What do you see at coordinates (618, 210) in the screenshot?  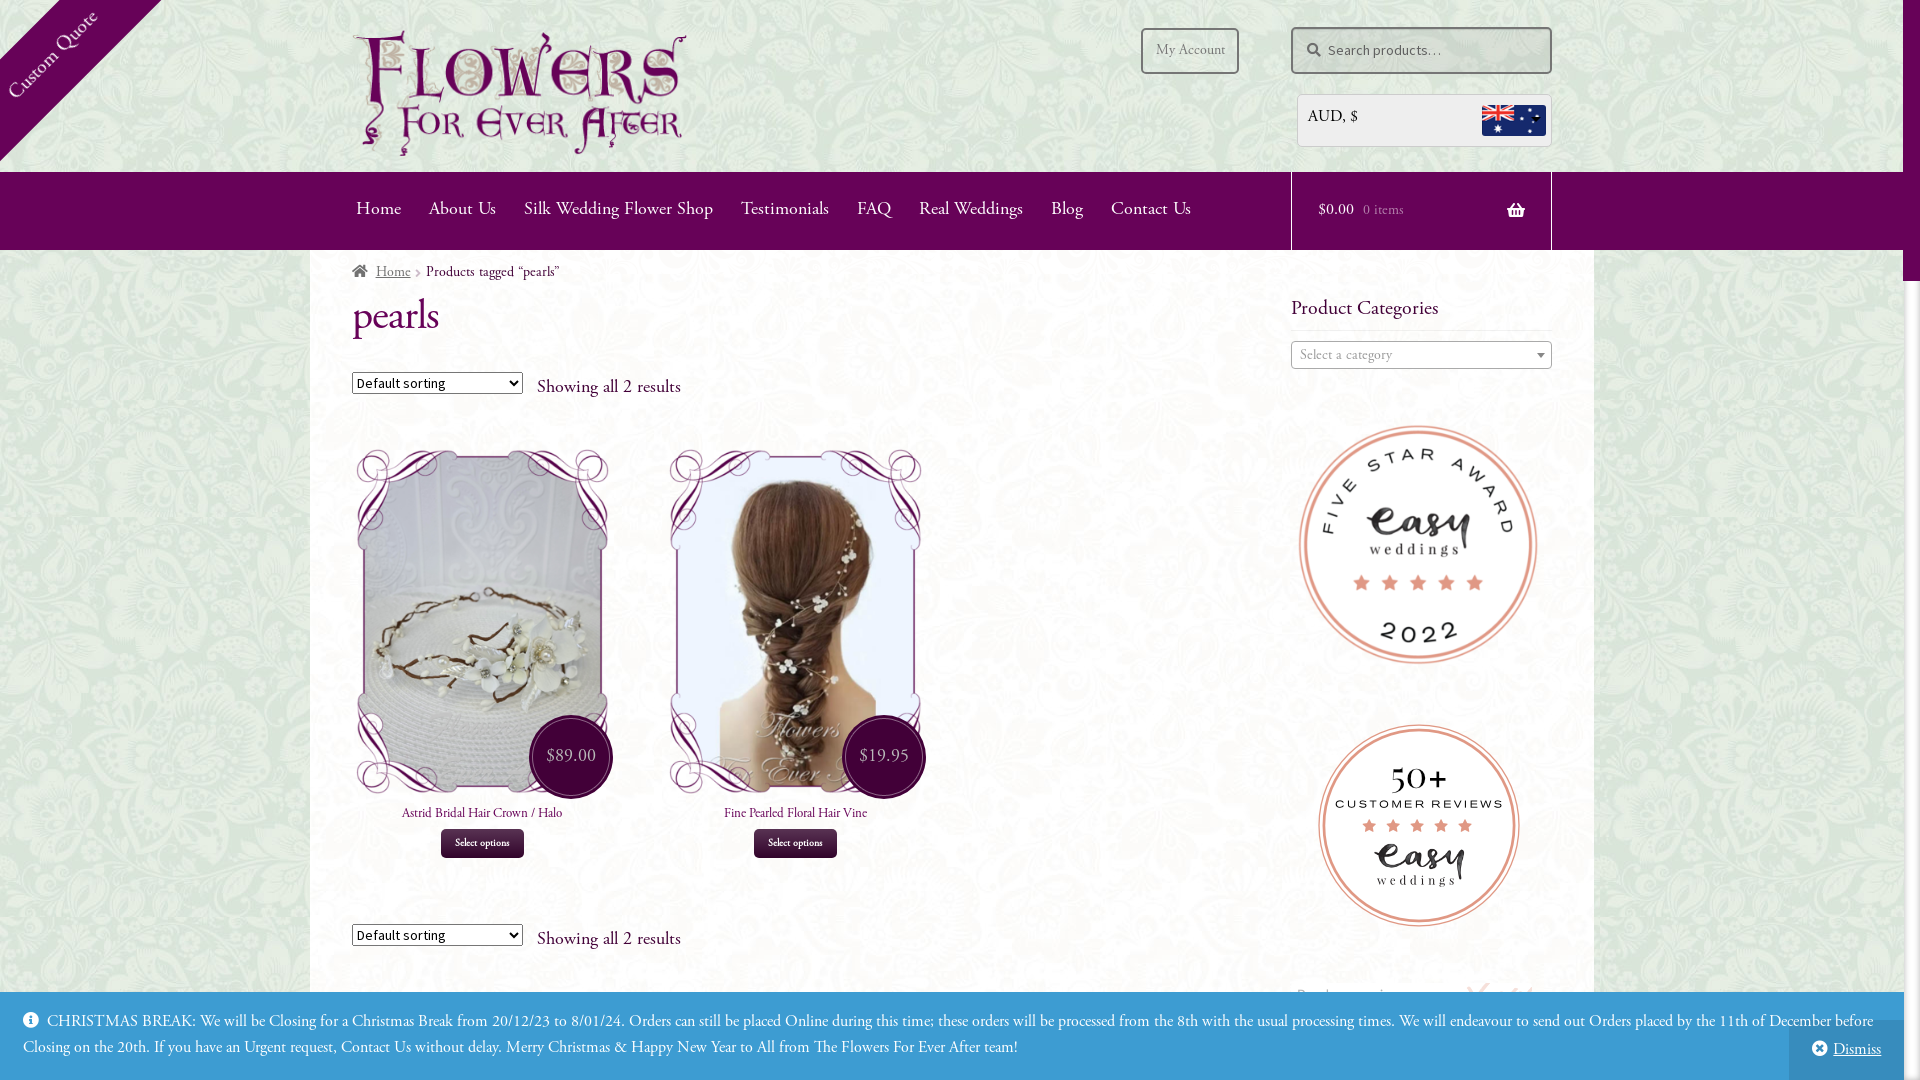 I see `Silk Wedding Flower Shop` at bounding box center [618, 210].